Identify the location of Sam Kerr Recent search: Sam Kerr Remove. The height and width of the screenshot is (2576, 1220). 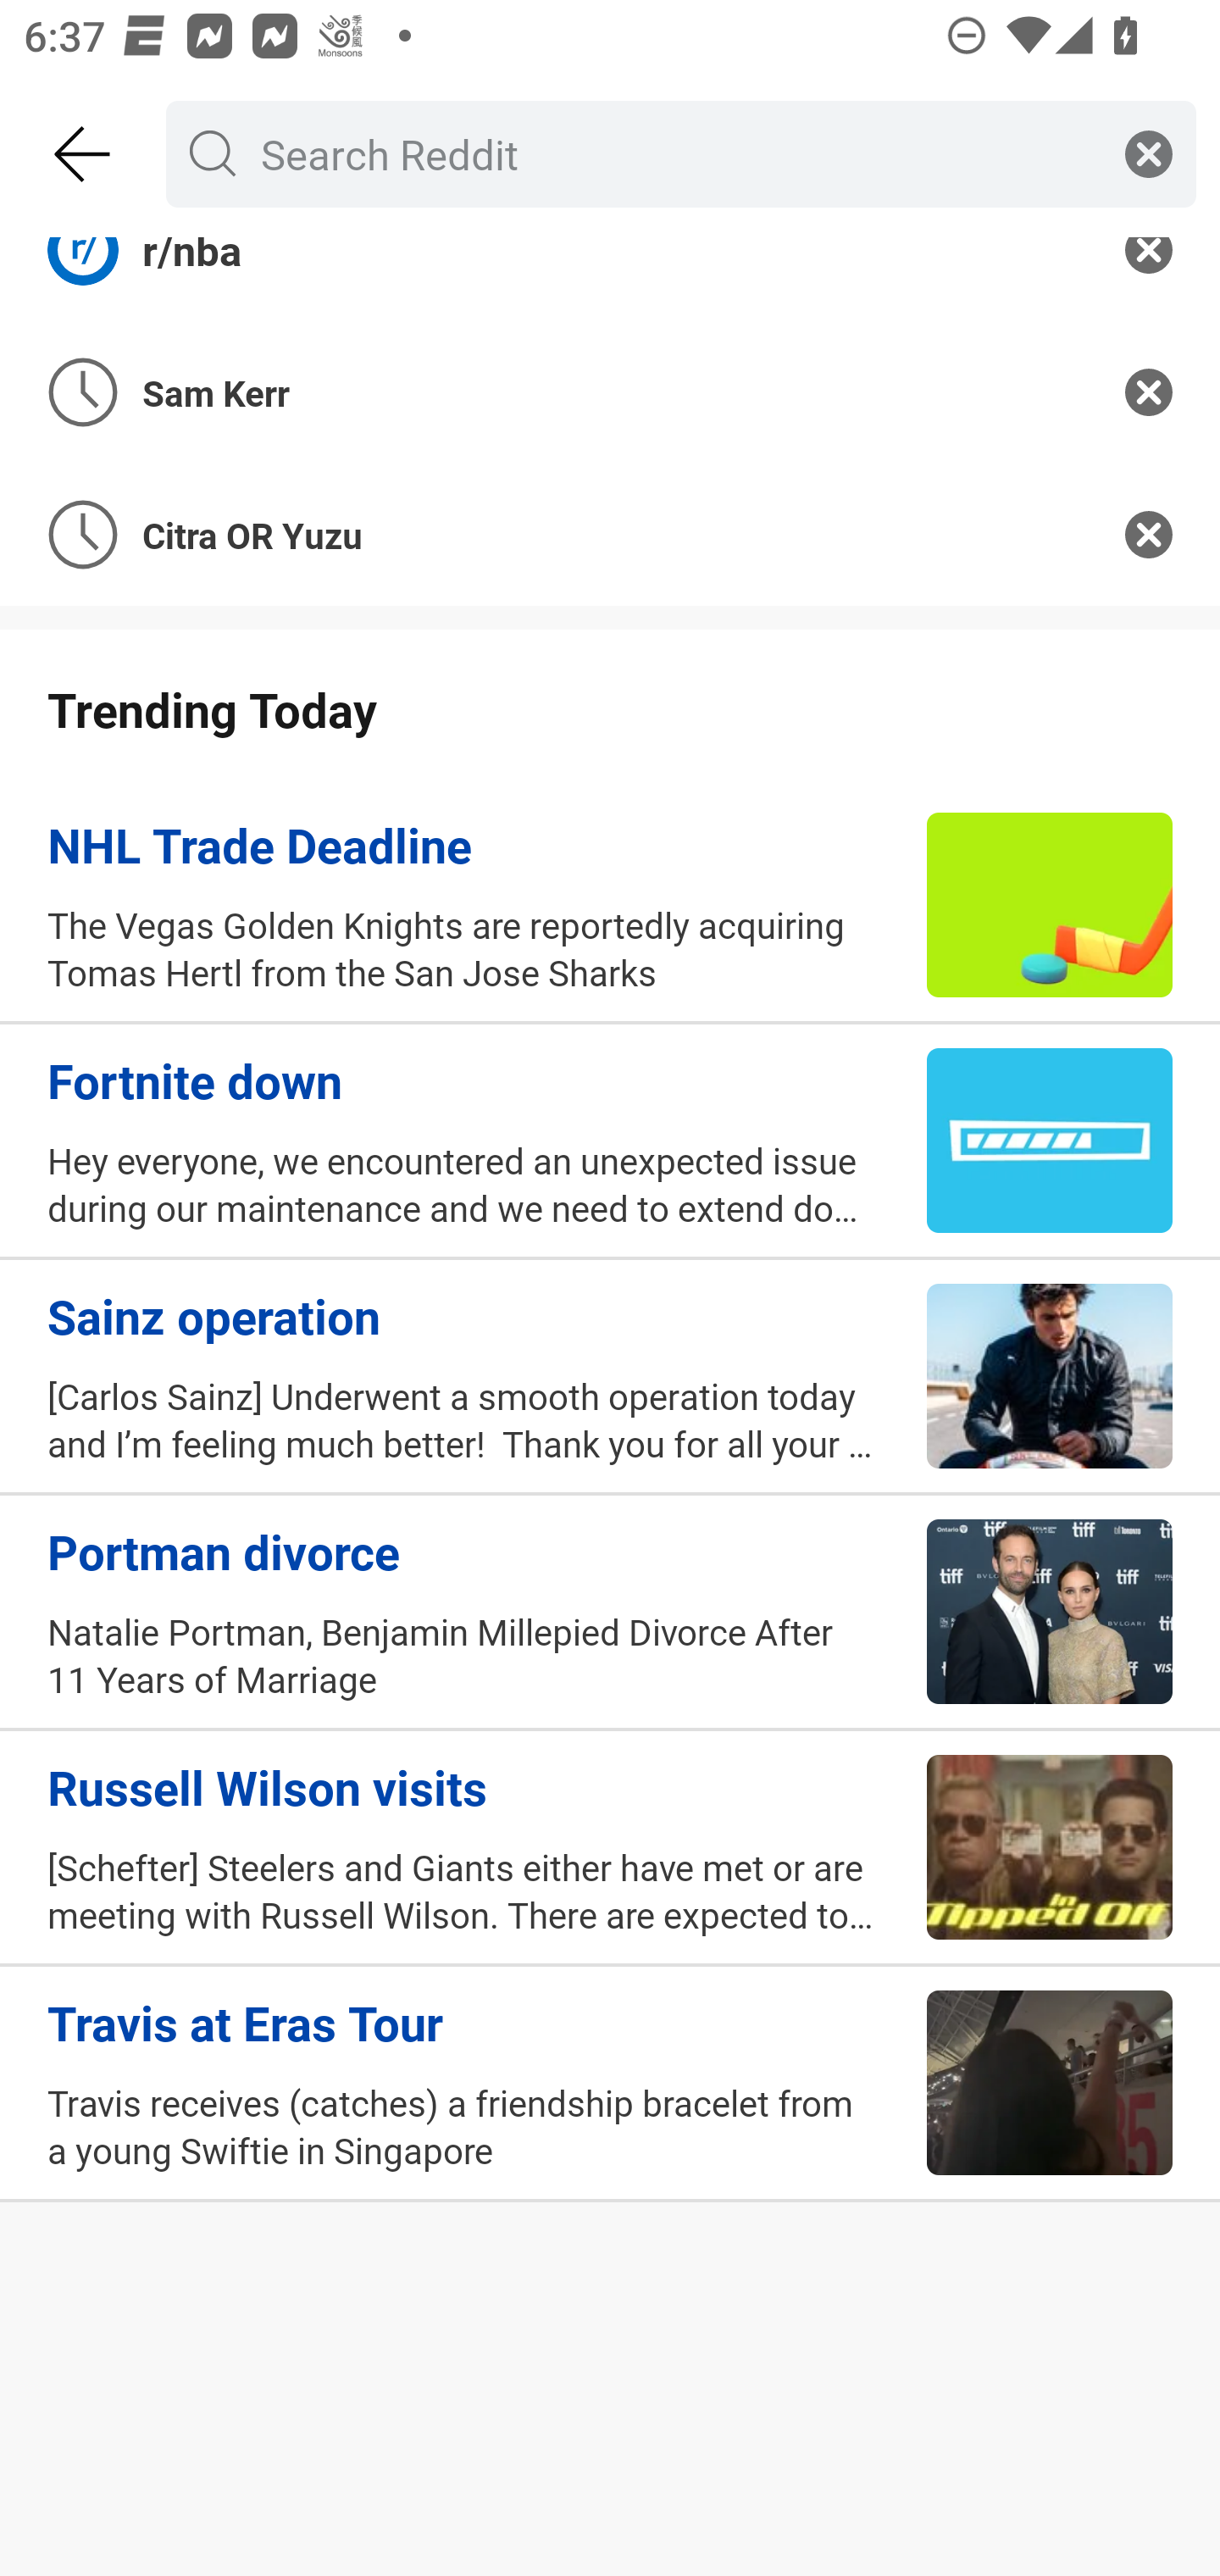
(610, 393).